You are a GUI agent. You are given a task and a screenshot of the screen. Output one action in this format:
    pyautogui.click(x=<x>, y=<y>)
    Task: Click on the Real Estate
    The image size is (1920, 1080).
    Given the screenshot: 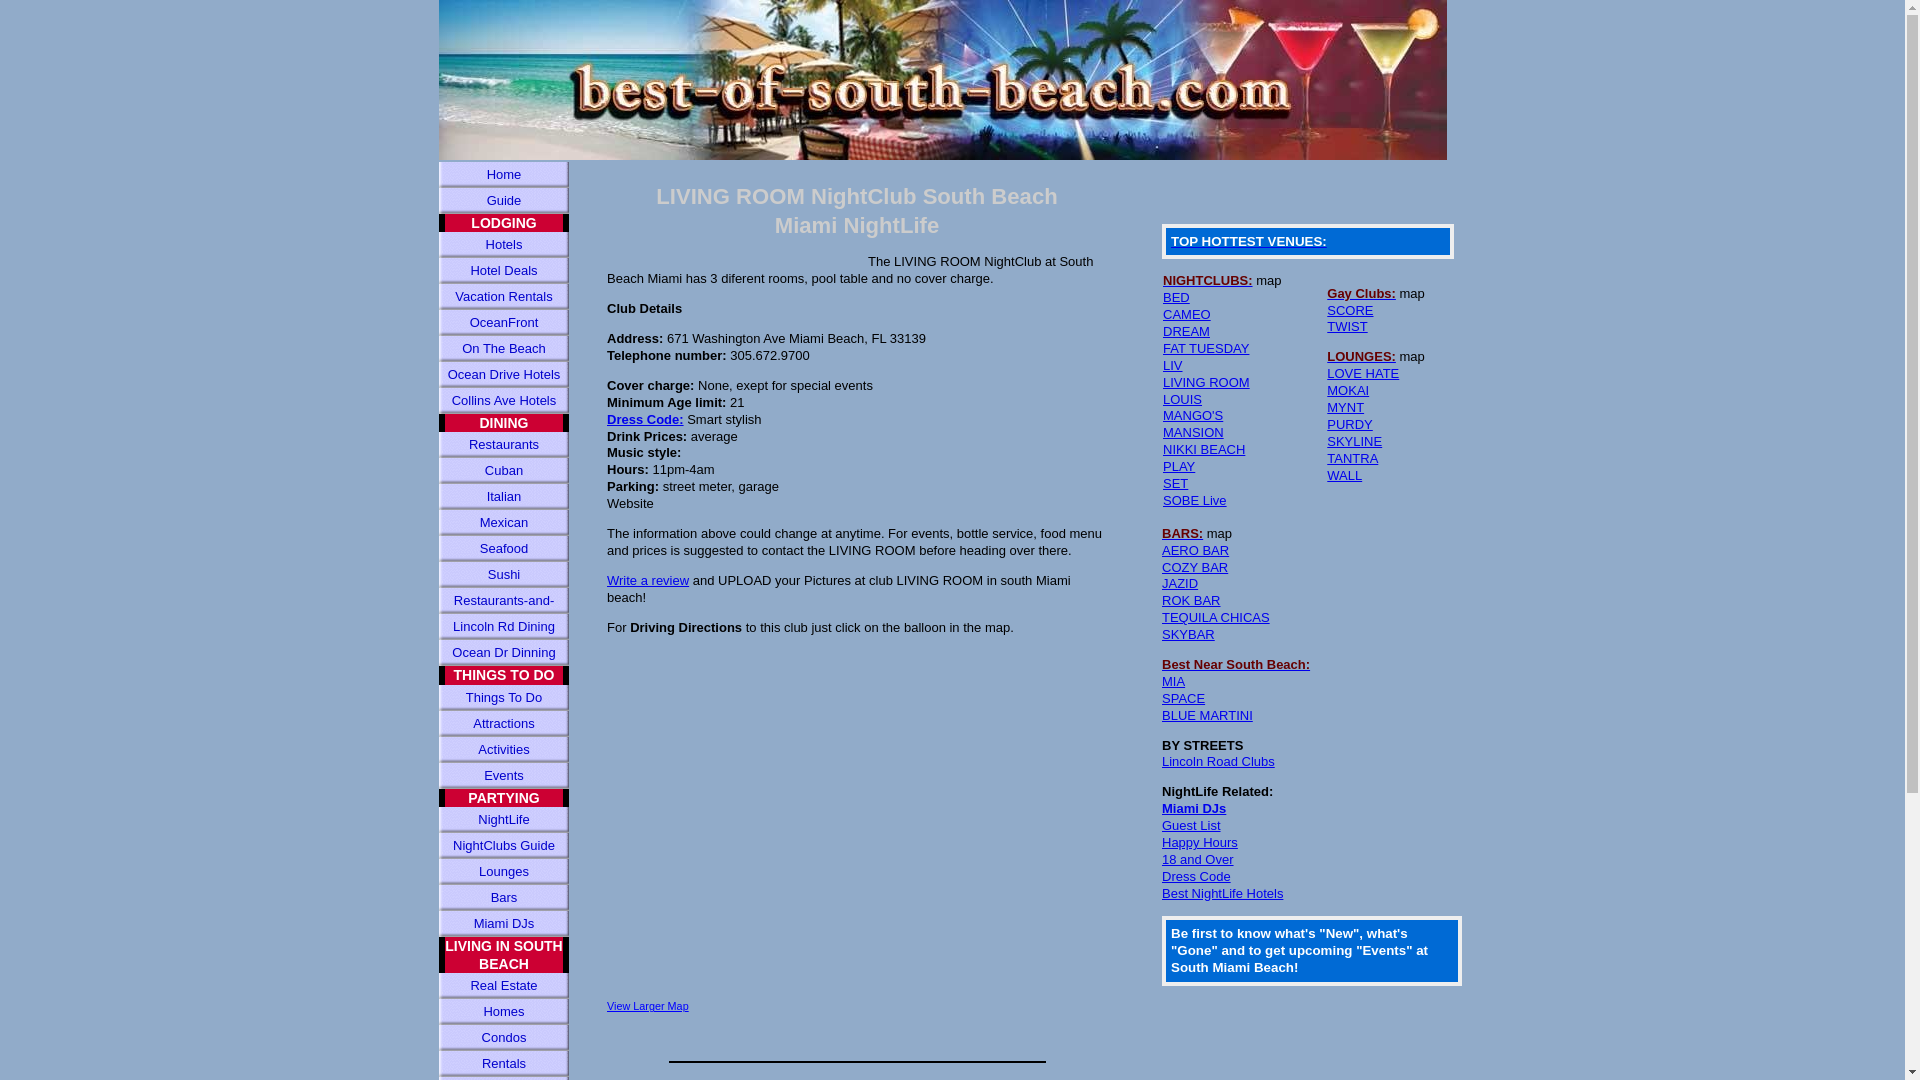 What is the action you would take?
    pyautogui.click(x=504, y=986)
    